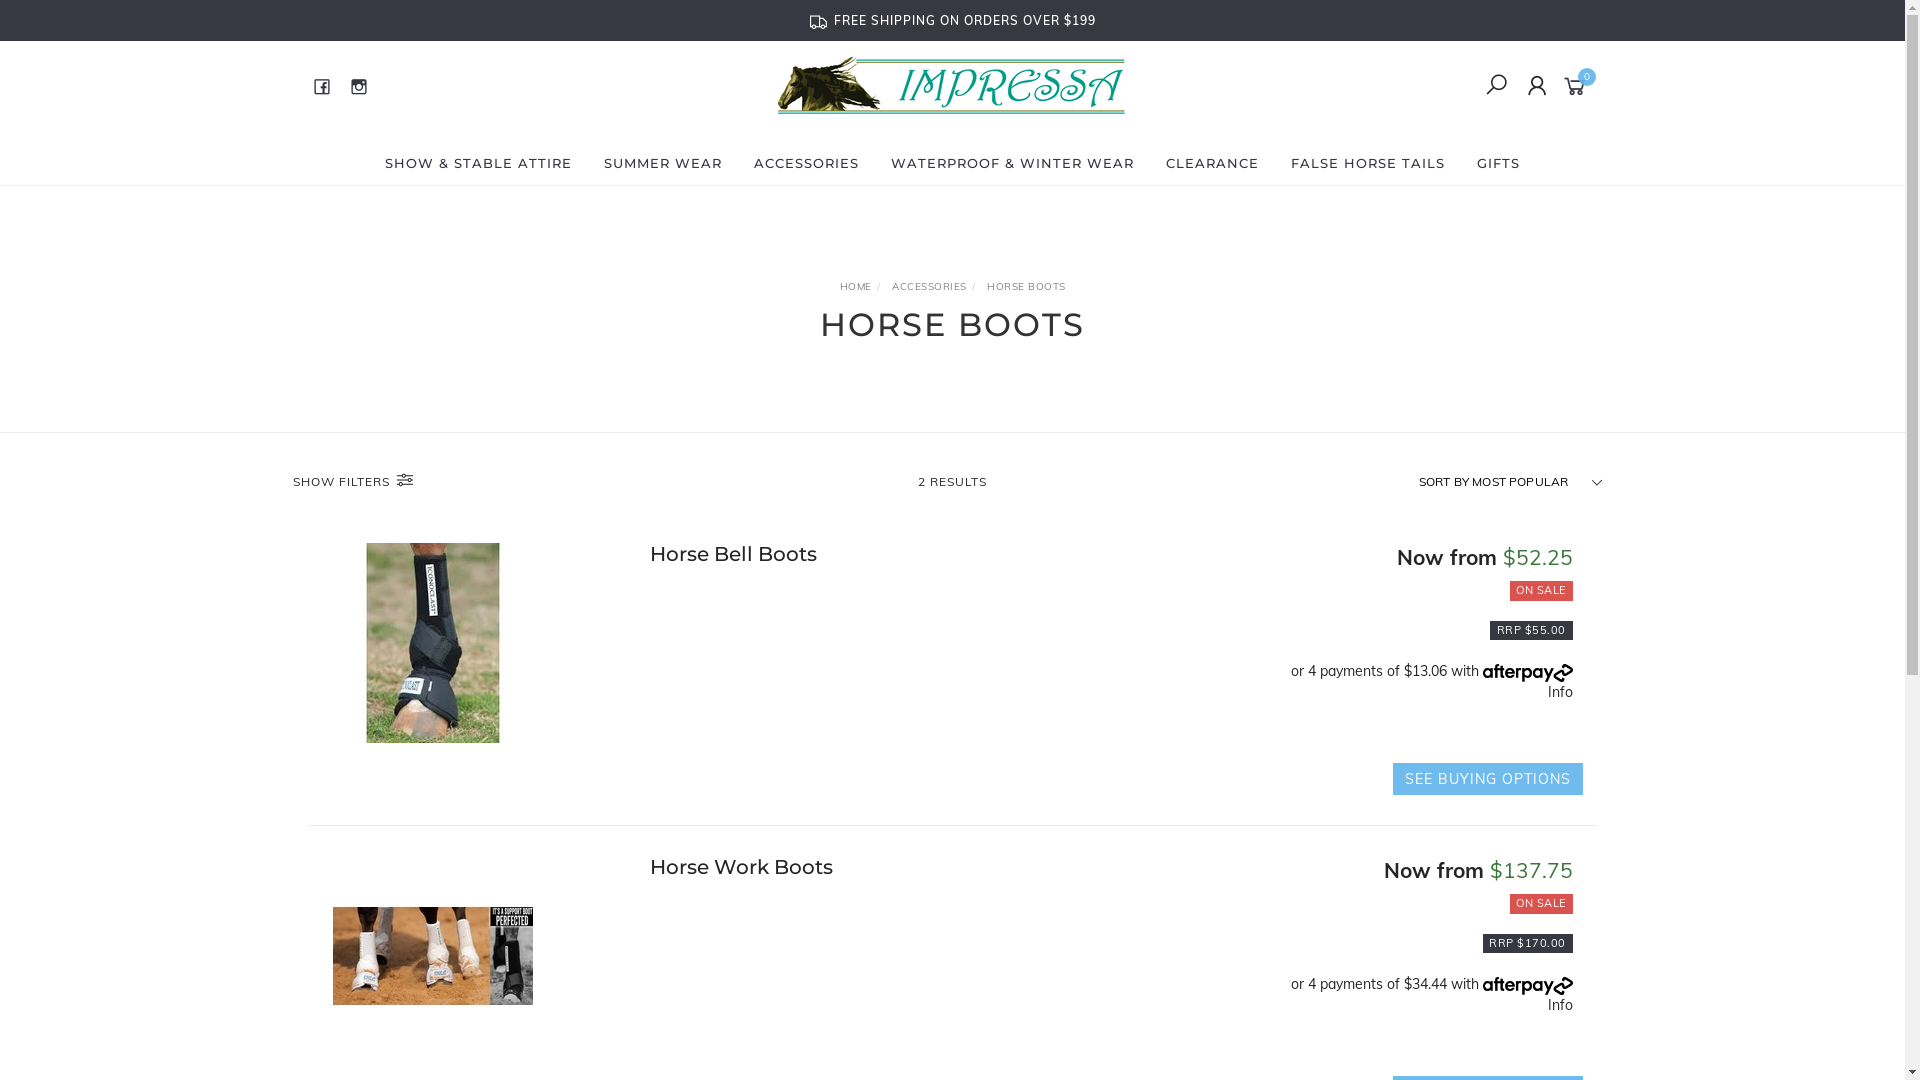  What do you see at coordinates (1560, 1005) in the screenshot?
I see `Info` at bounding box center [1560, 1005].